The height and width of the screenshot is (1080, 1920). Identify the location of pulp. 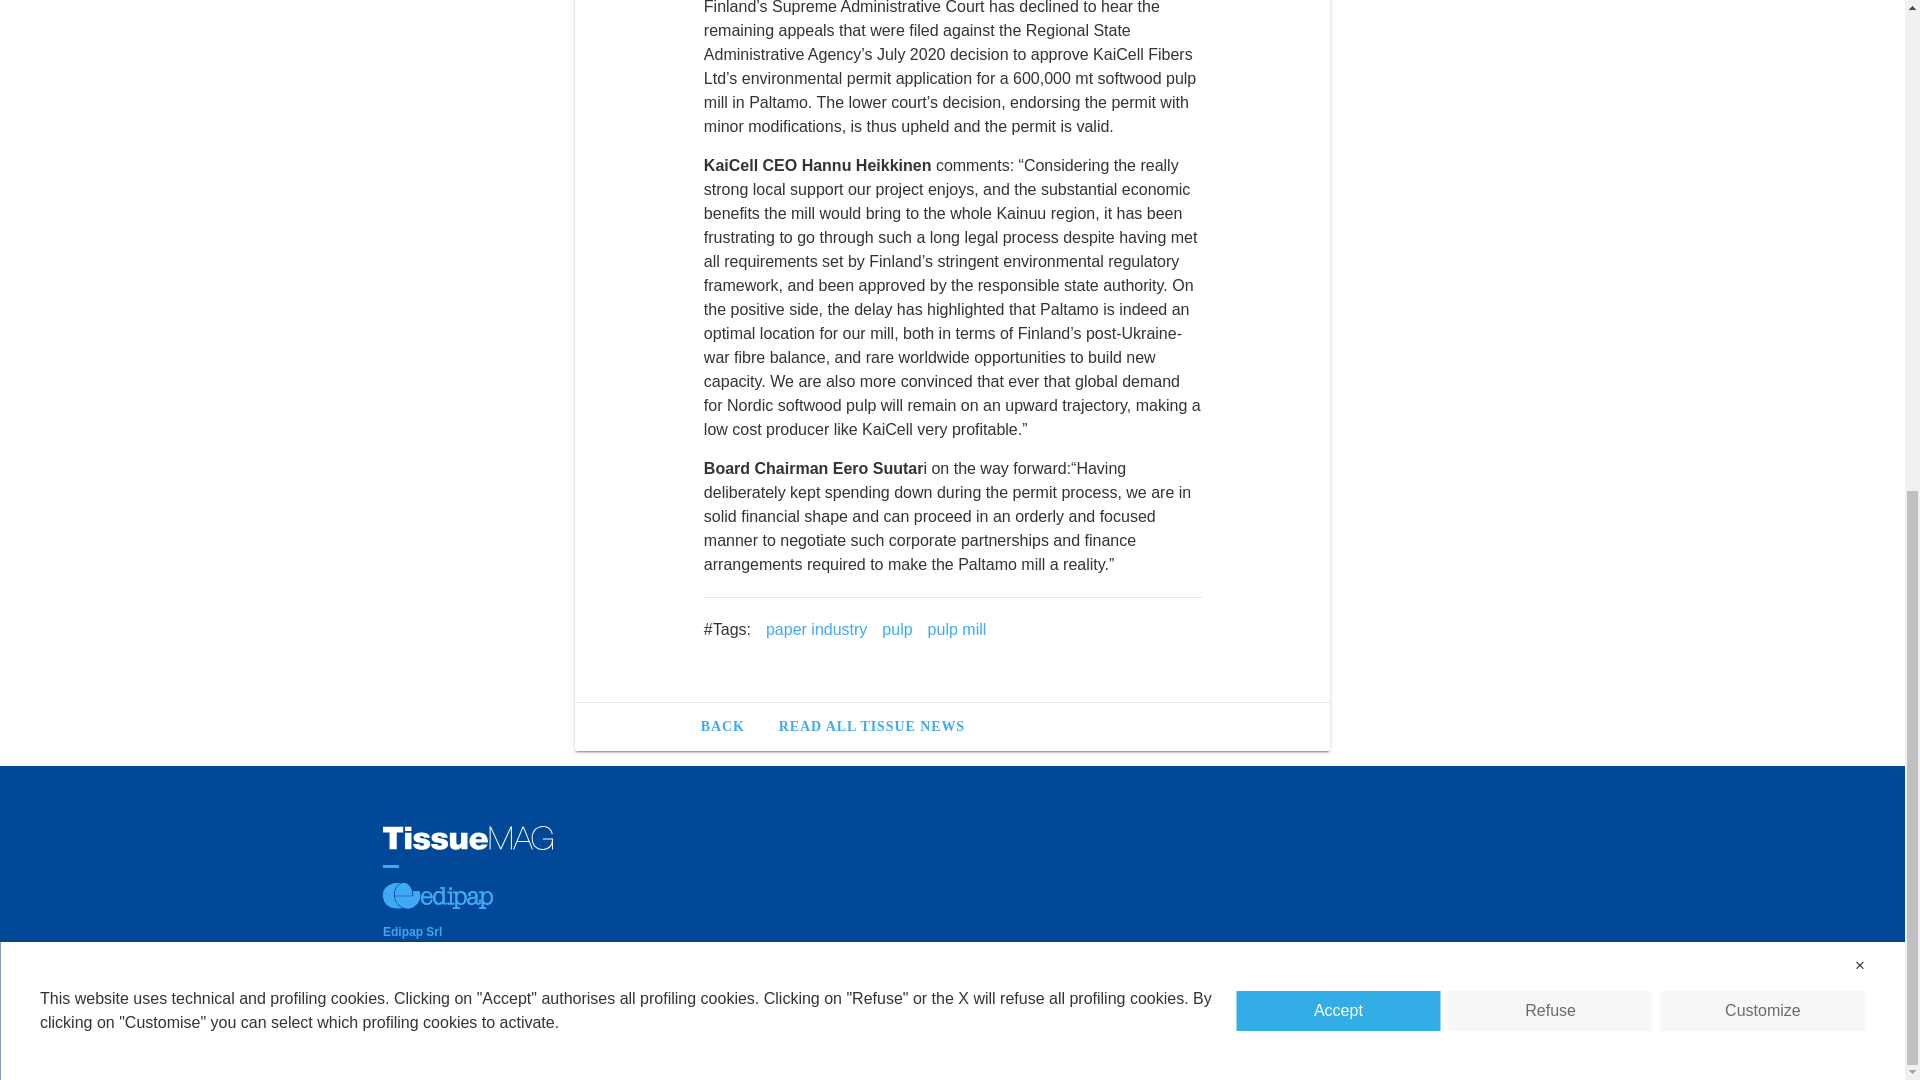
(896, 629).